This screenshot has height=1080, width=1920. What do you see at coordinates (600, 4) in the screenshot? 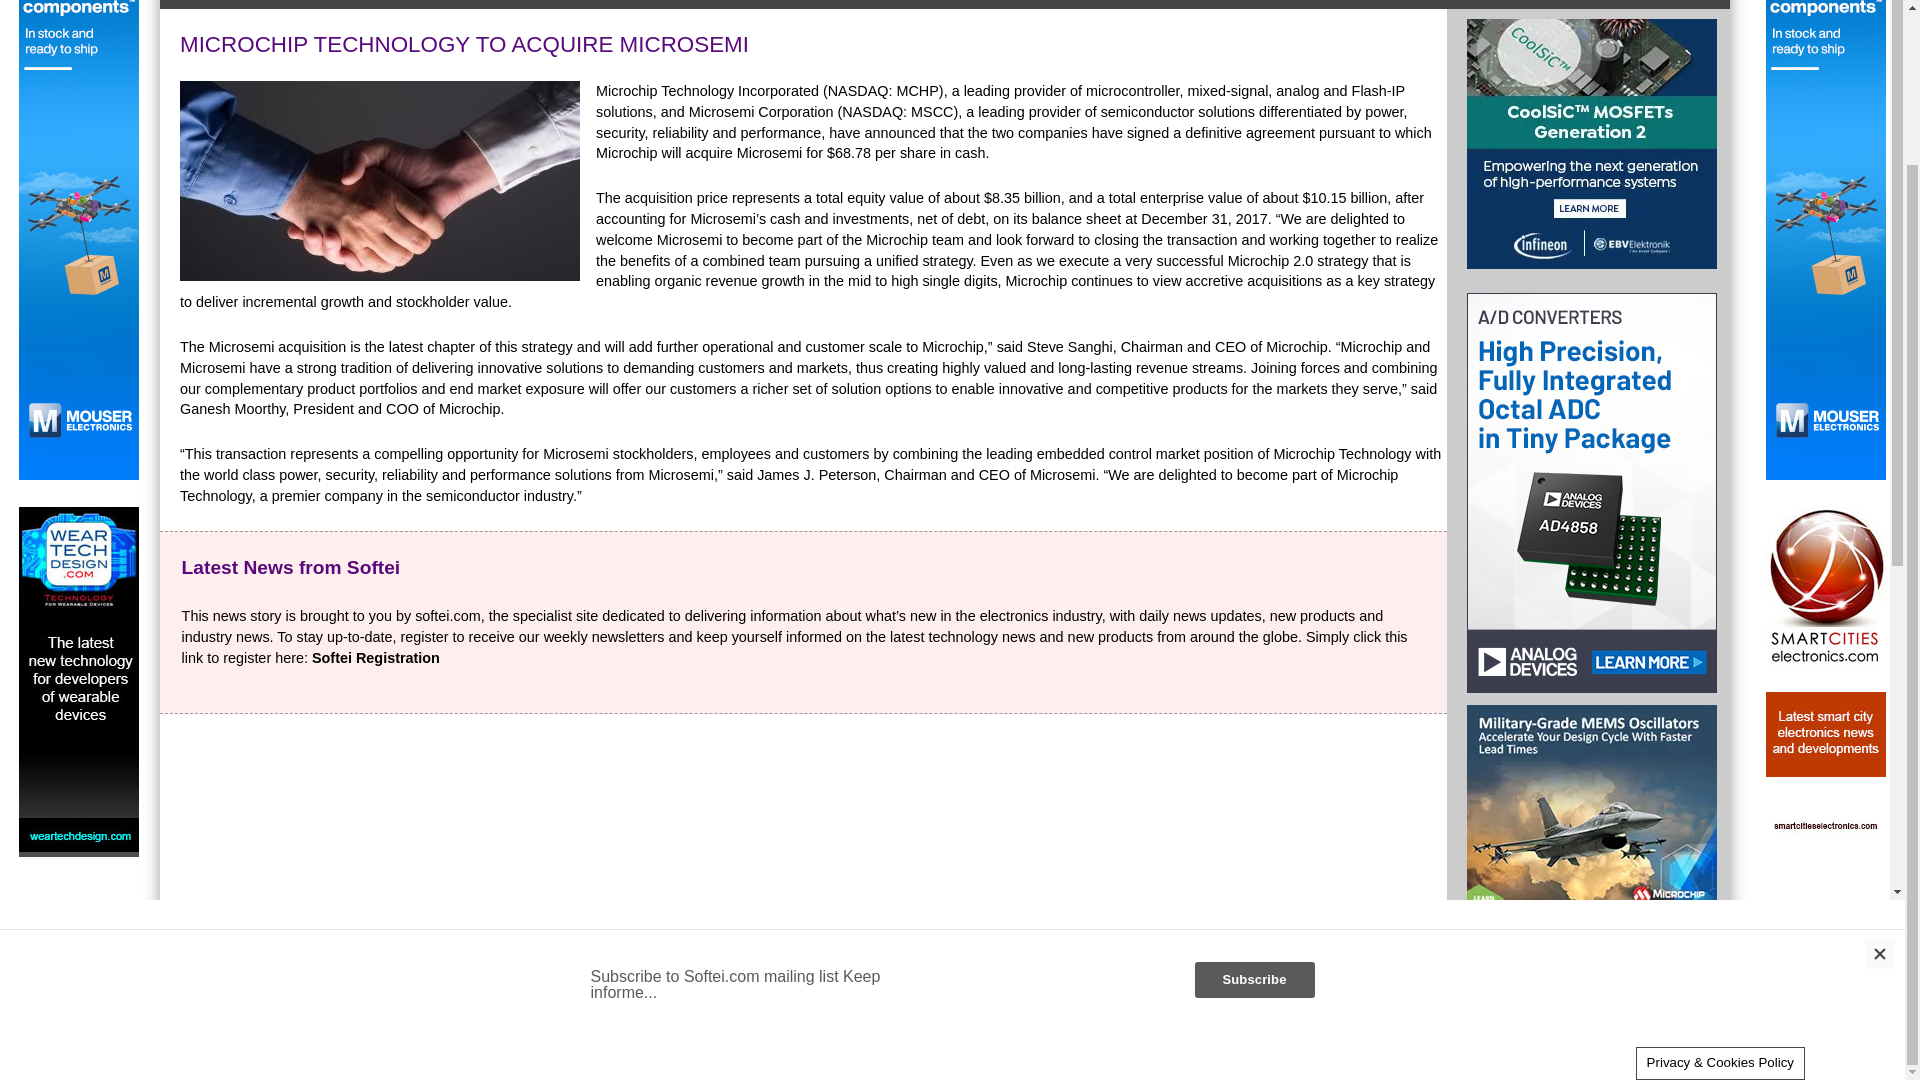
I see `Power` at bounding box center [600, 4].